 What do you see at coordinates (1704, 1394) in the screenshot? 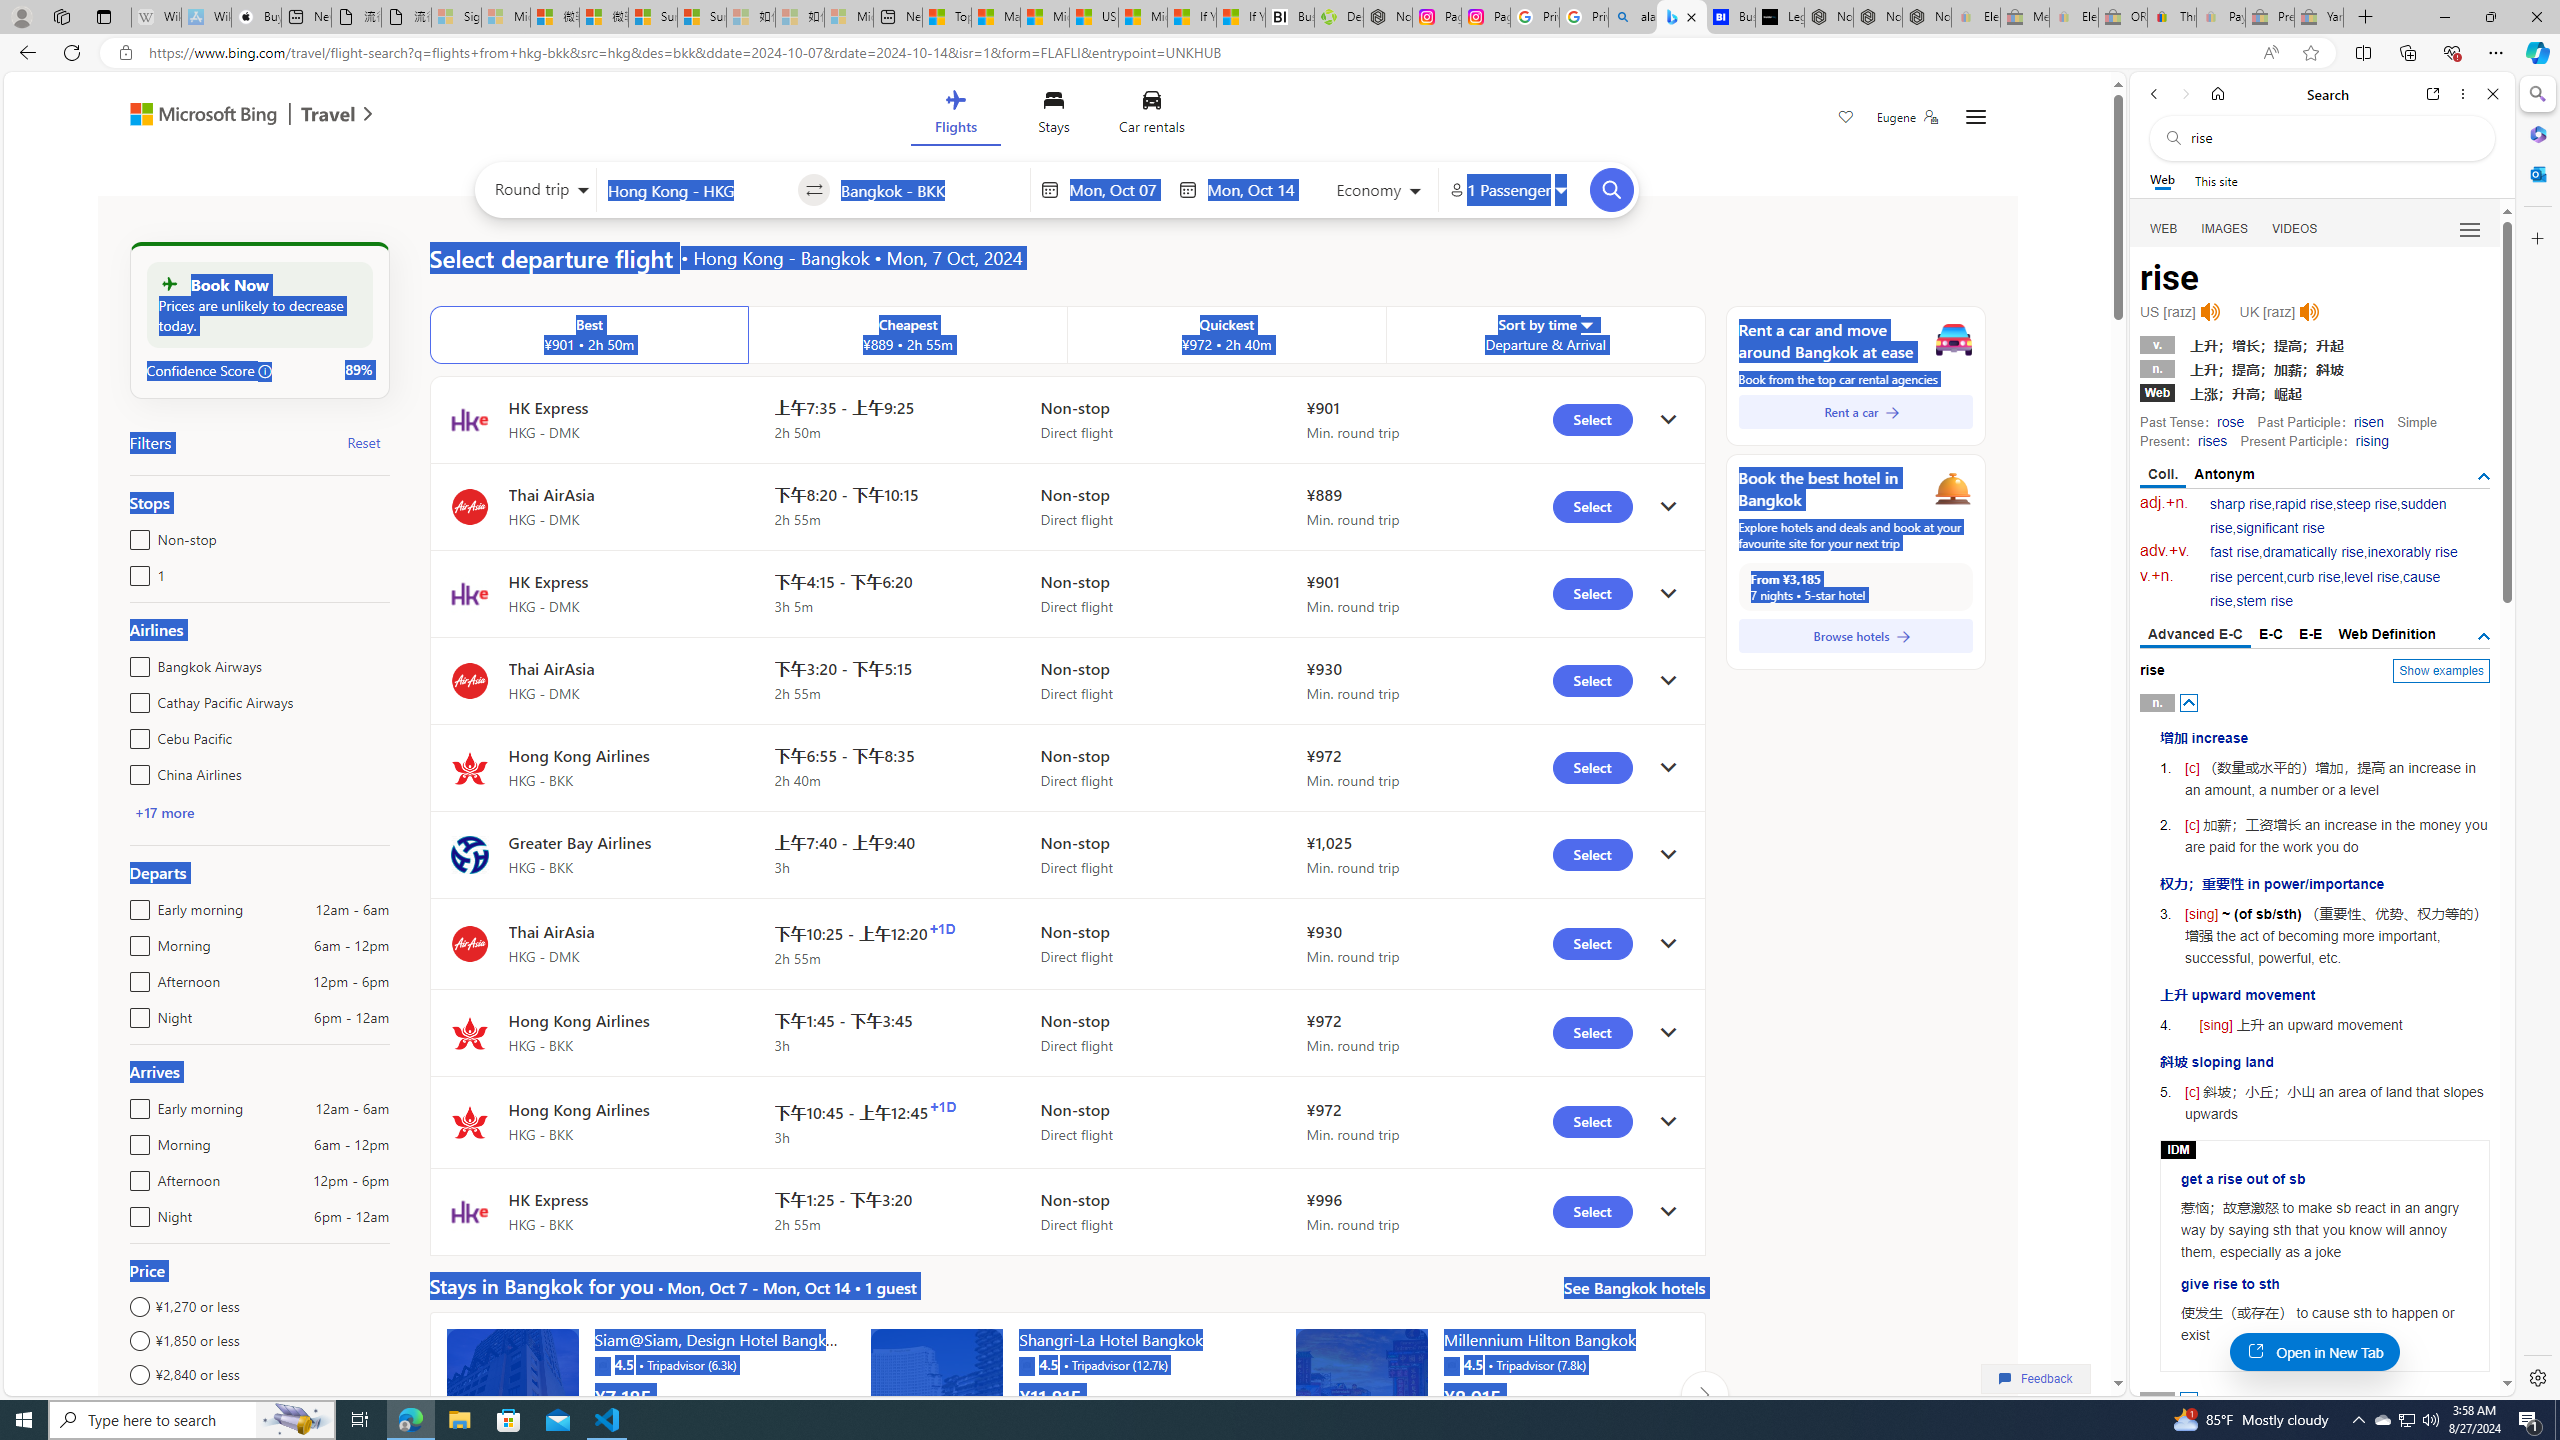
I see `Click to scroll right` at bounding box center [1704, 1394].